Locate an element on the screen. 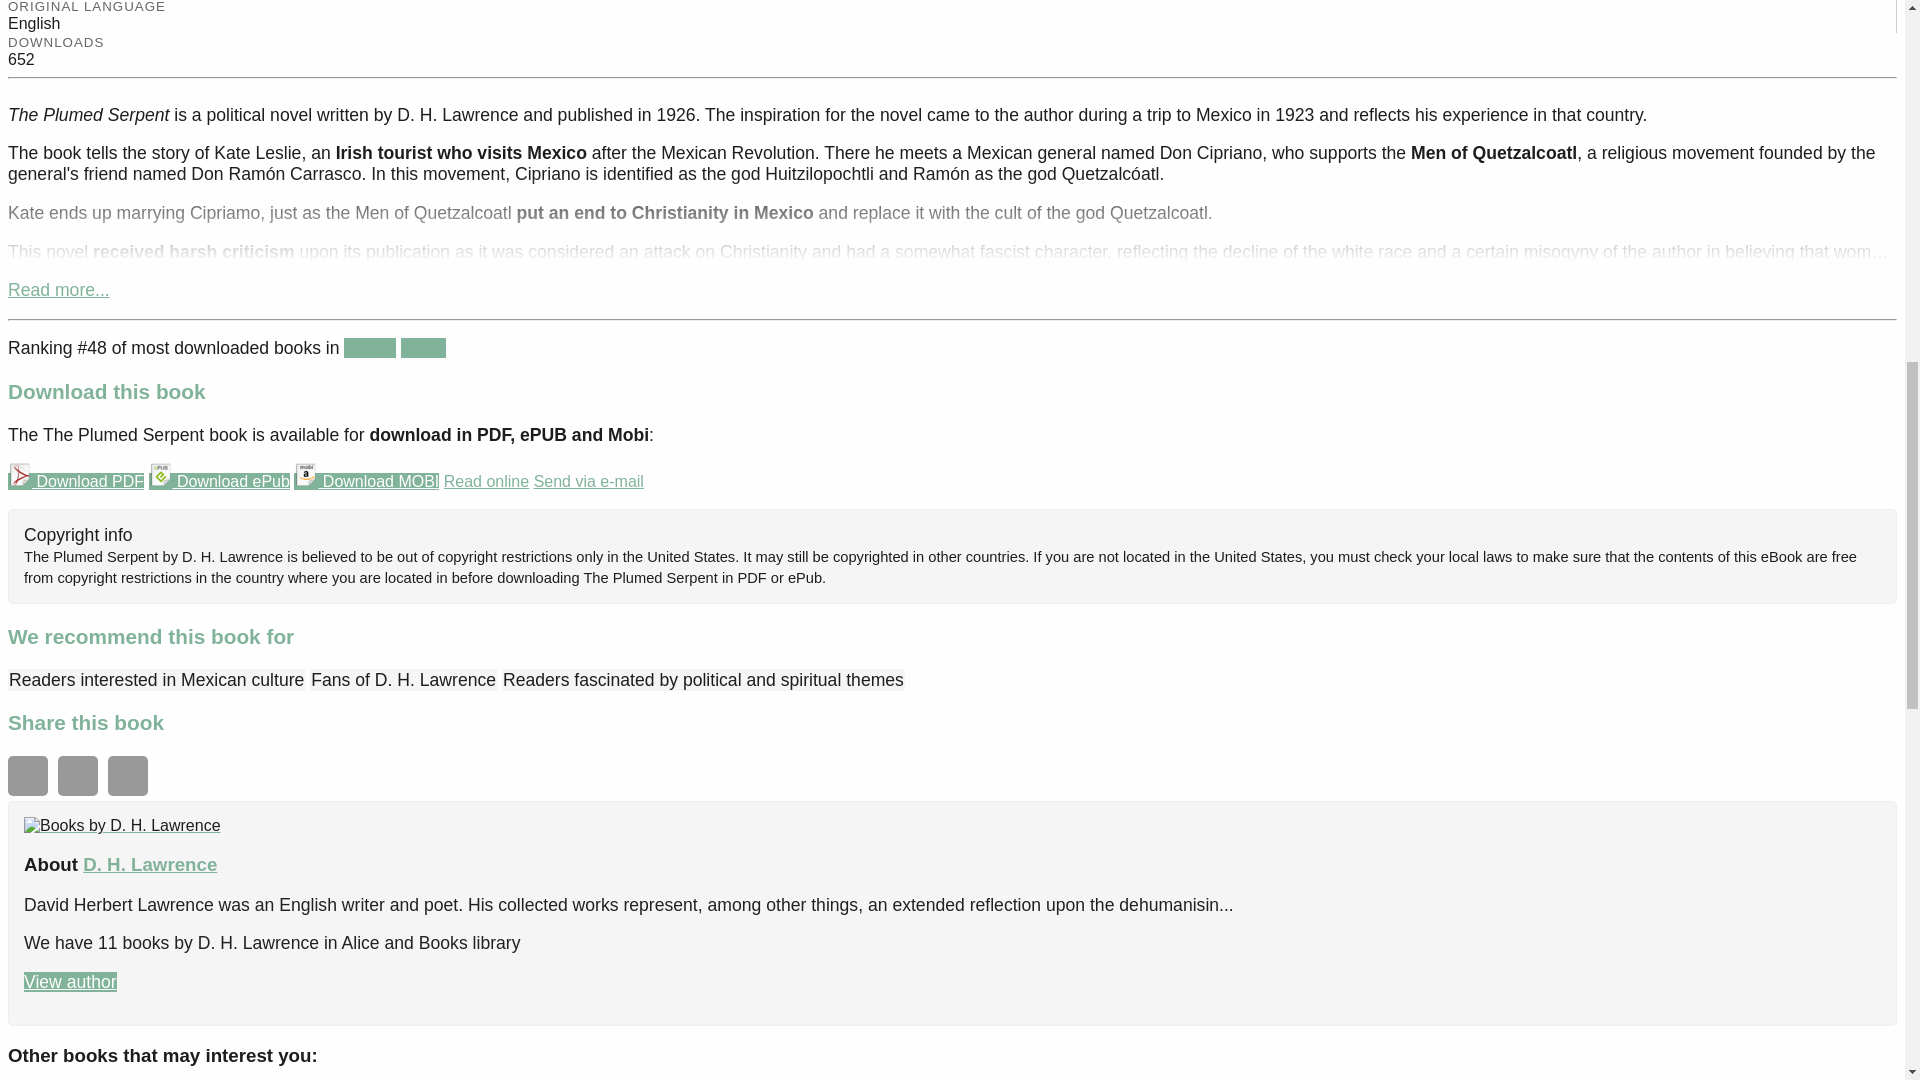  Download PDF is located at coordinates (76, 482).